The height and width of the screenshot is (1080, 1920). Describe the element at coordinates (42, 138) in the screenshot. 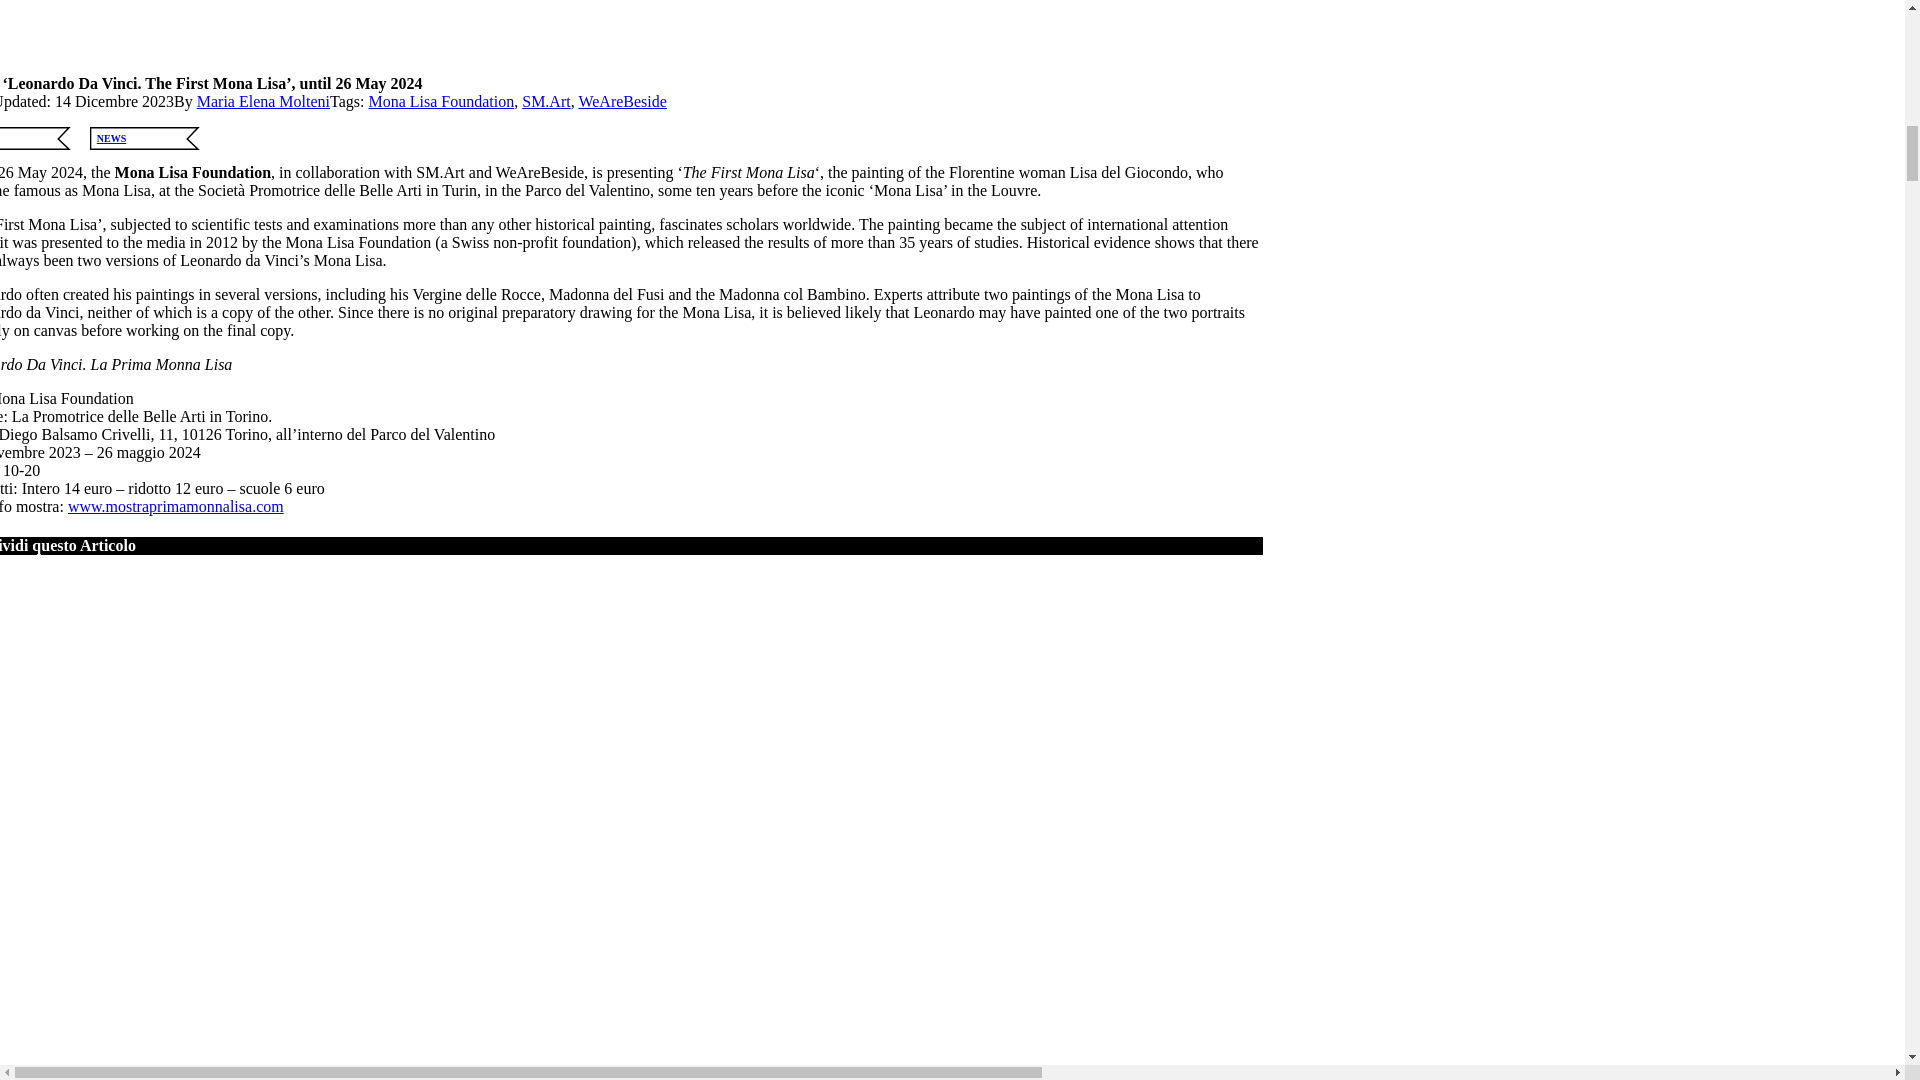

I see `Arte` at that location.